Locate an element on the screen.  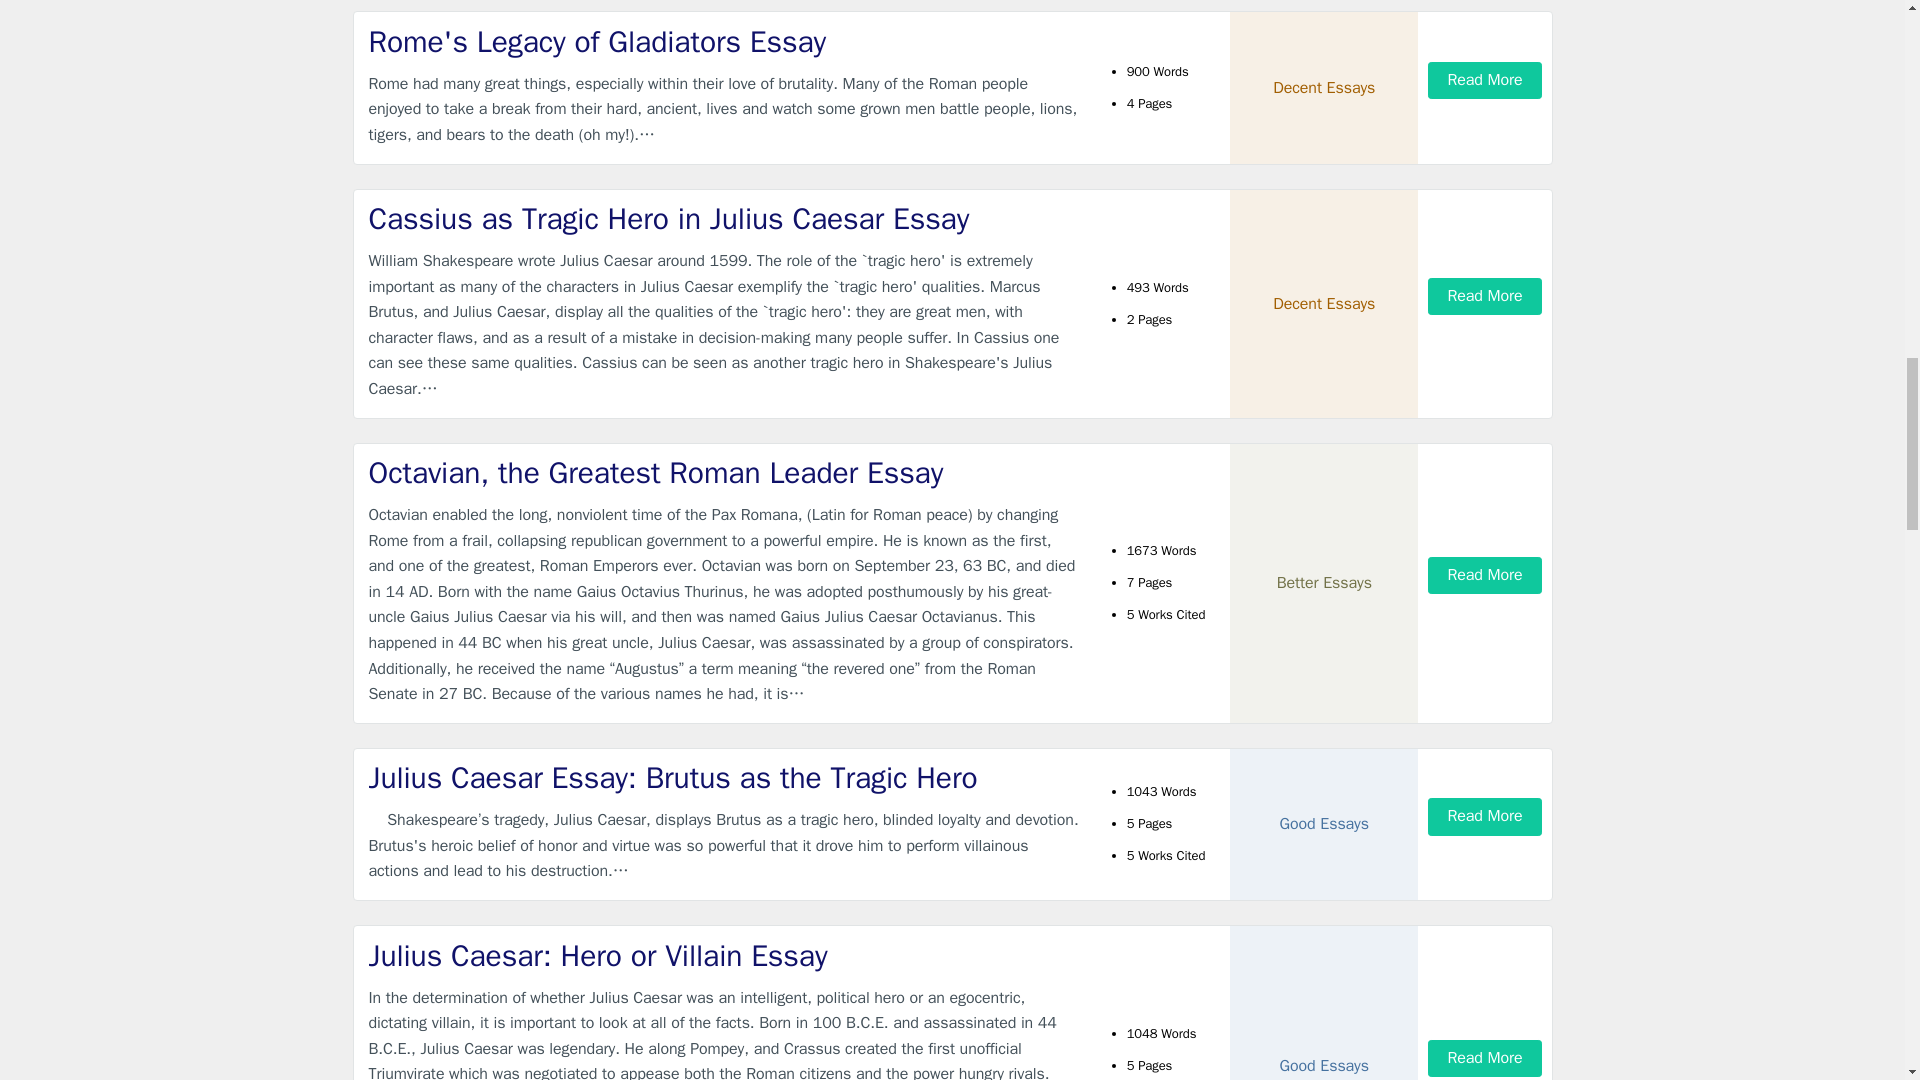
Octavian, the Greatest Roman Leader Essay is located at coordinates (724, 472).